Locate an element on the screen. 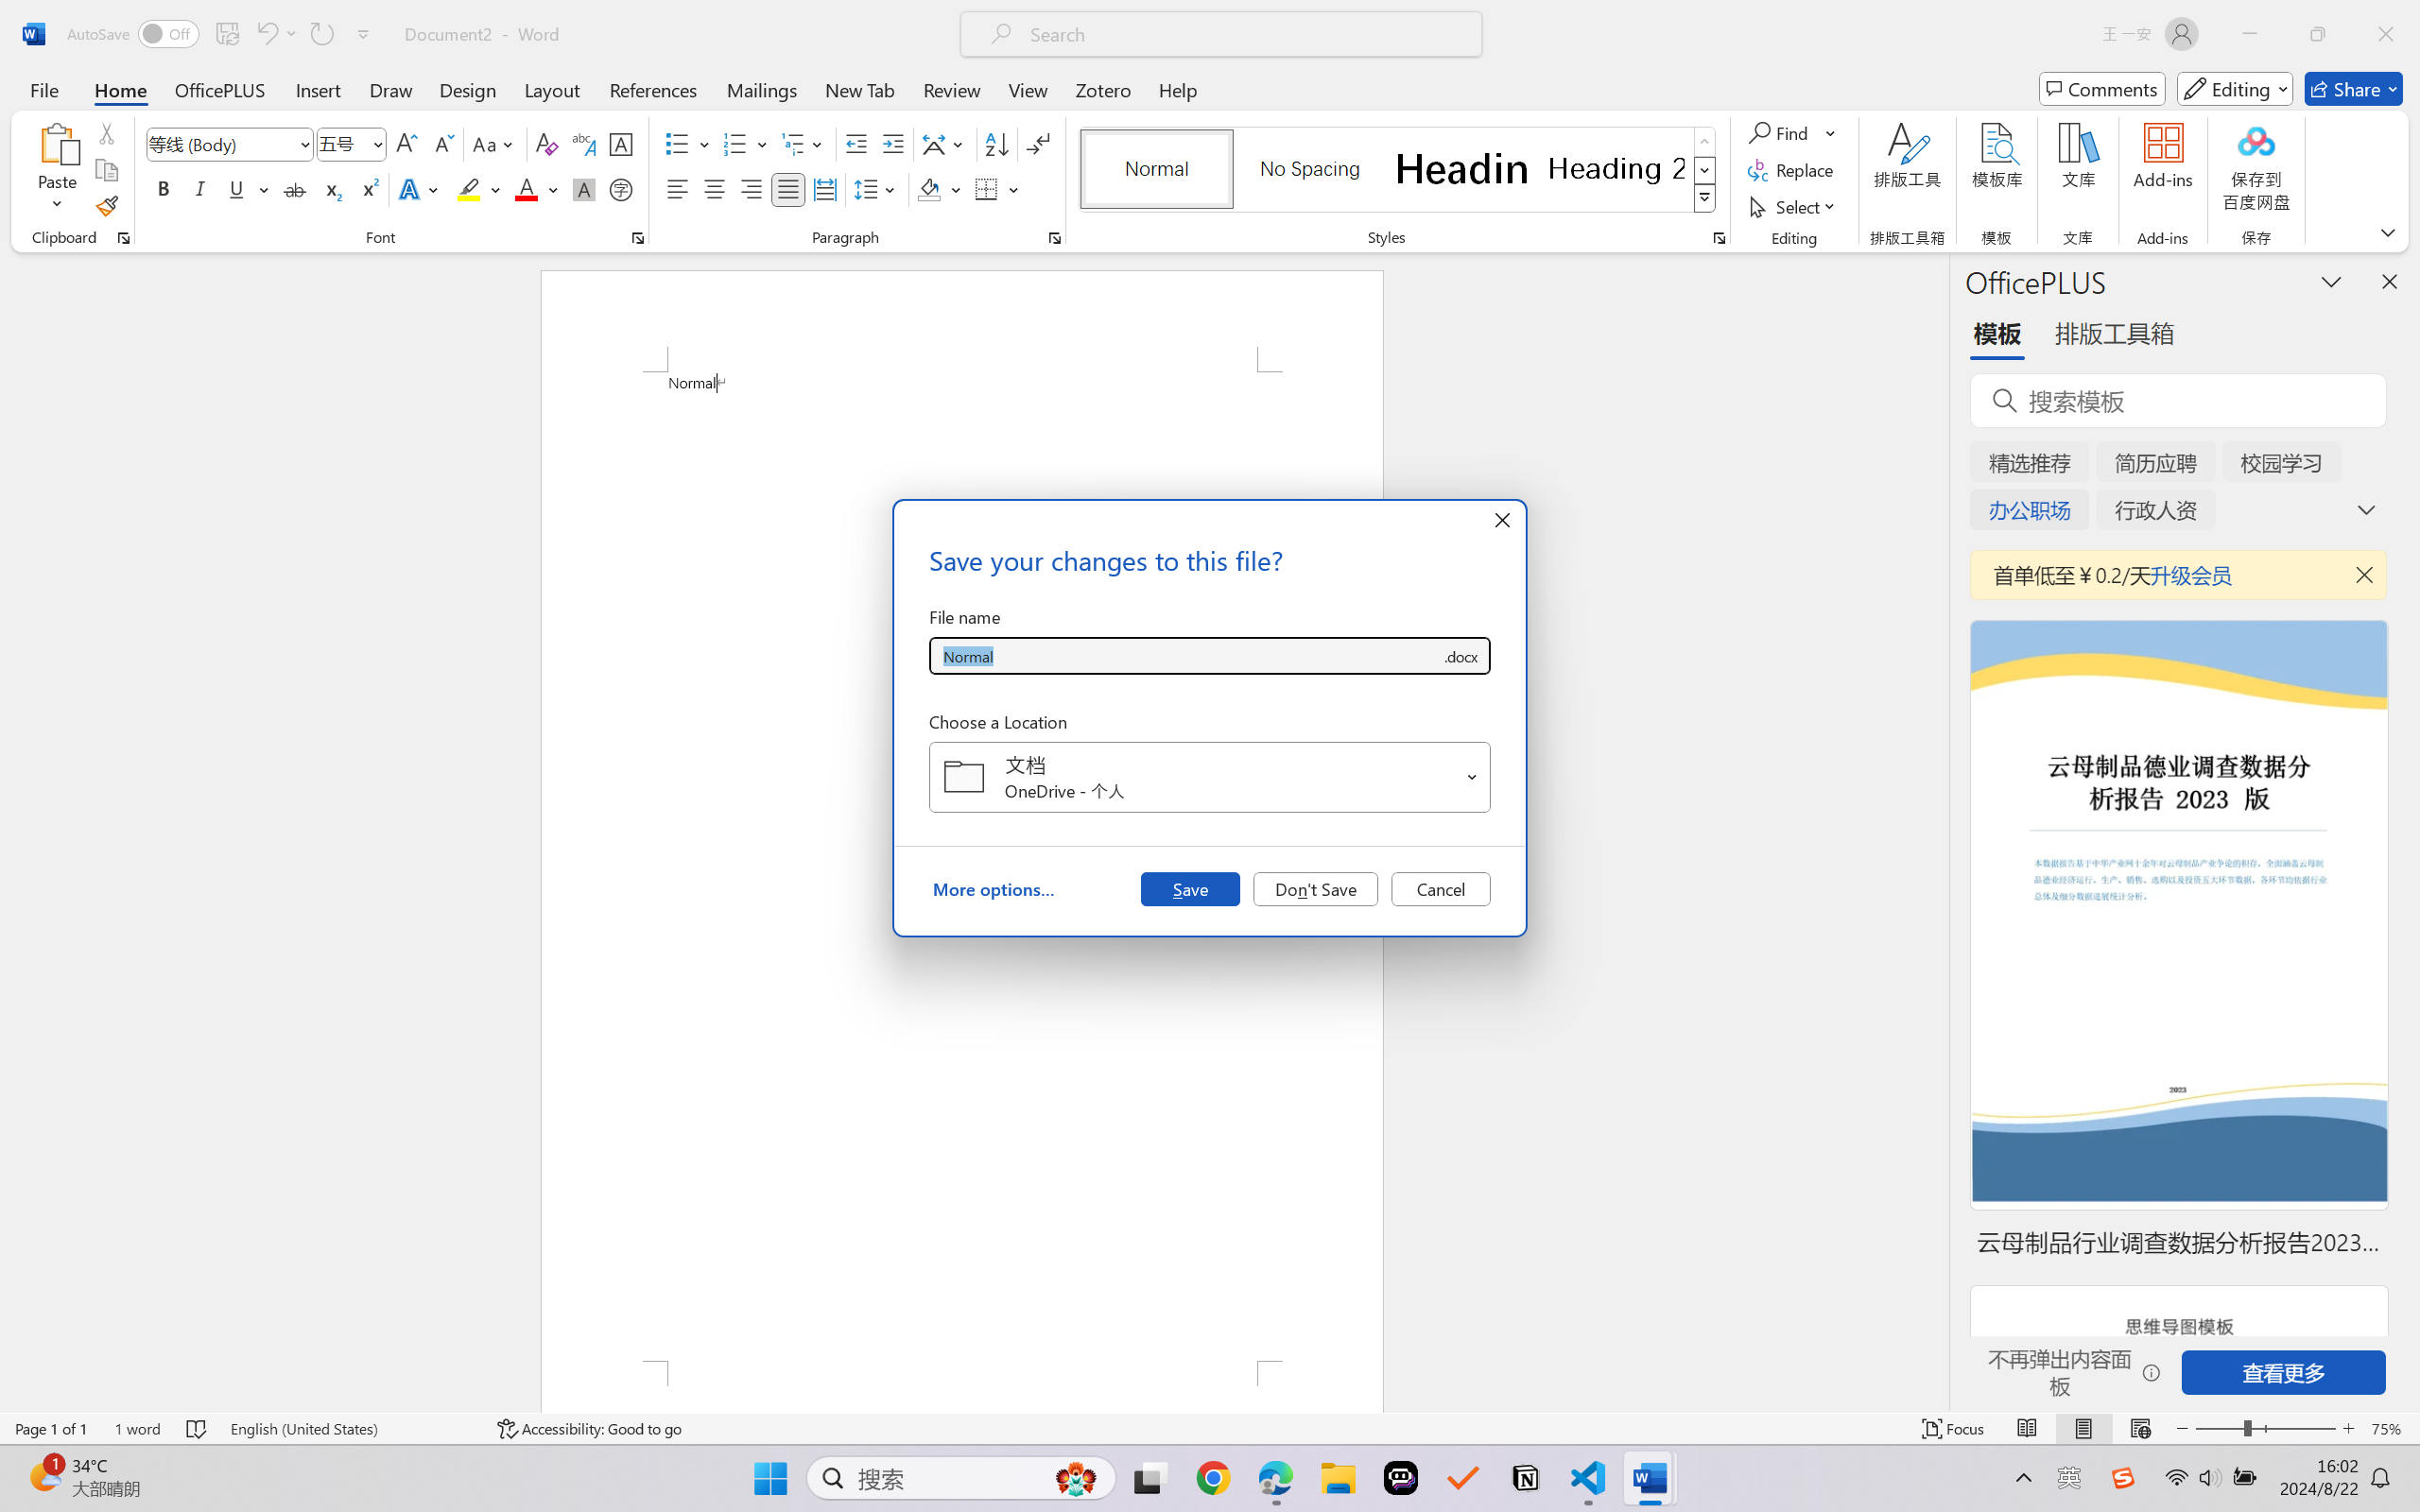  Copy is located at coordinates (106, 170).